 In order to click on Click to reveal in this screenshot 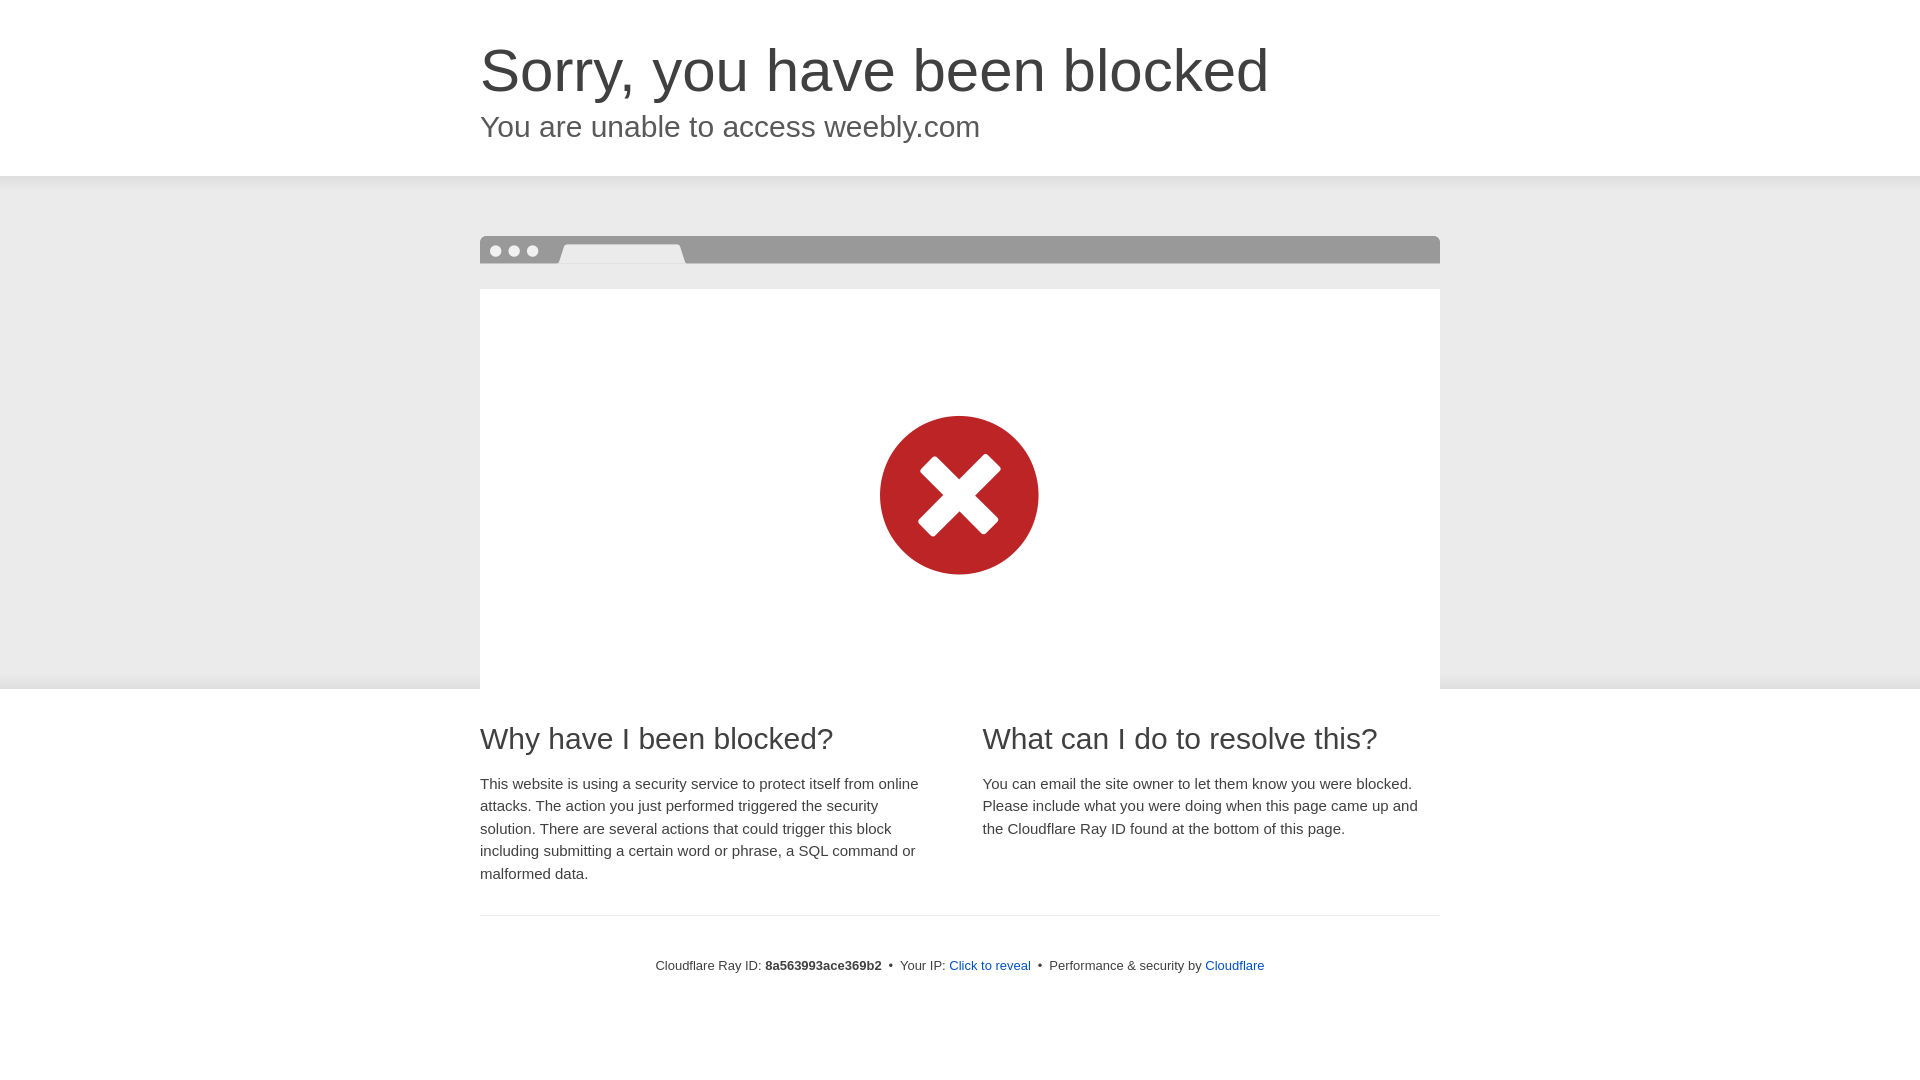, I will do `click(990, 966)`.